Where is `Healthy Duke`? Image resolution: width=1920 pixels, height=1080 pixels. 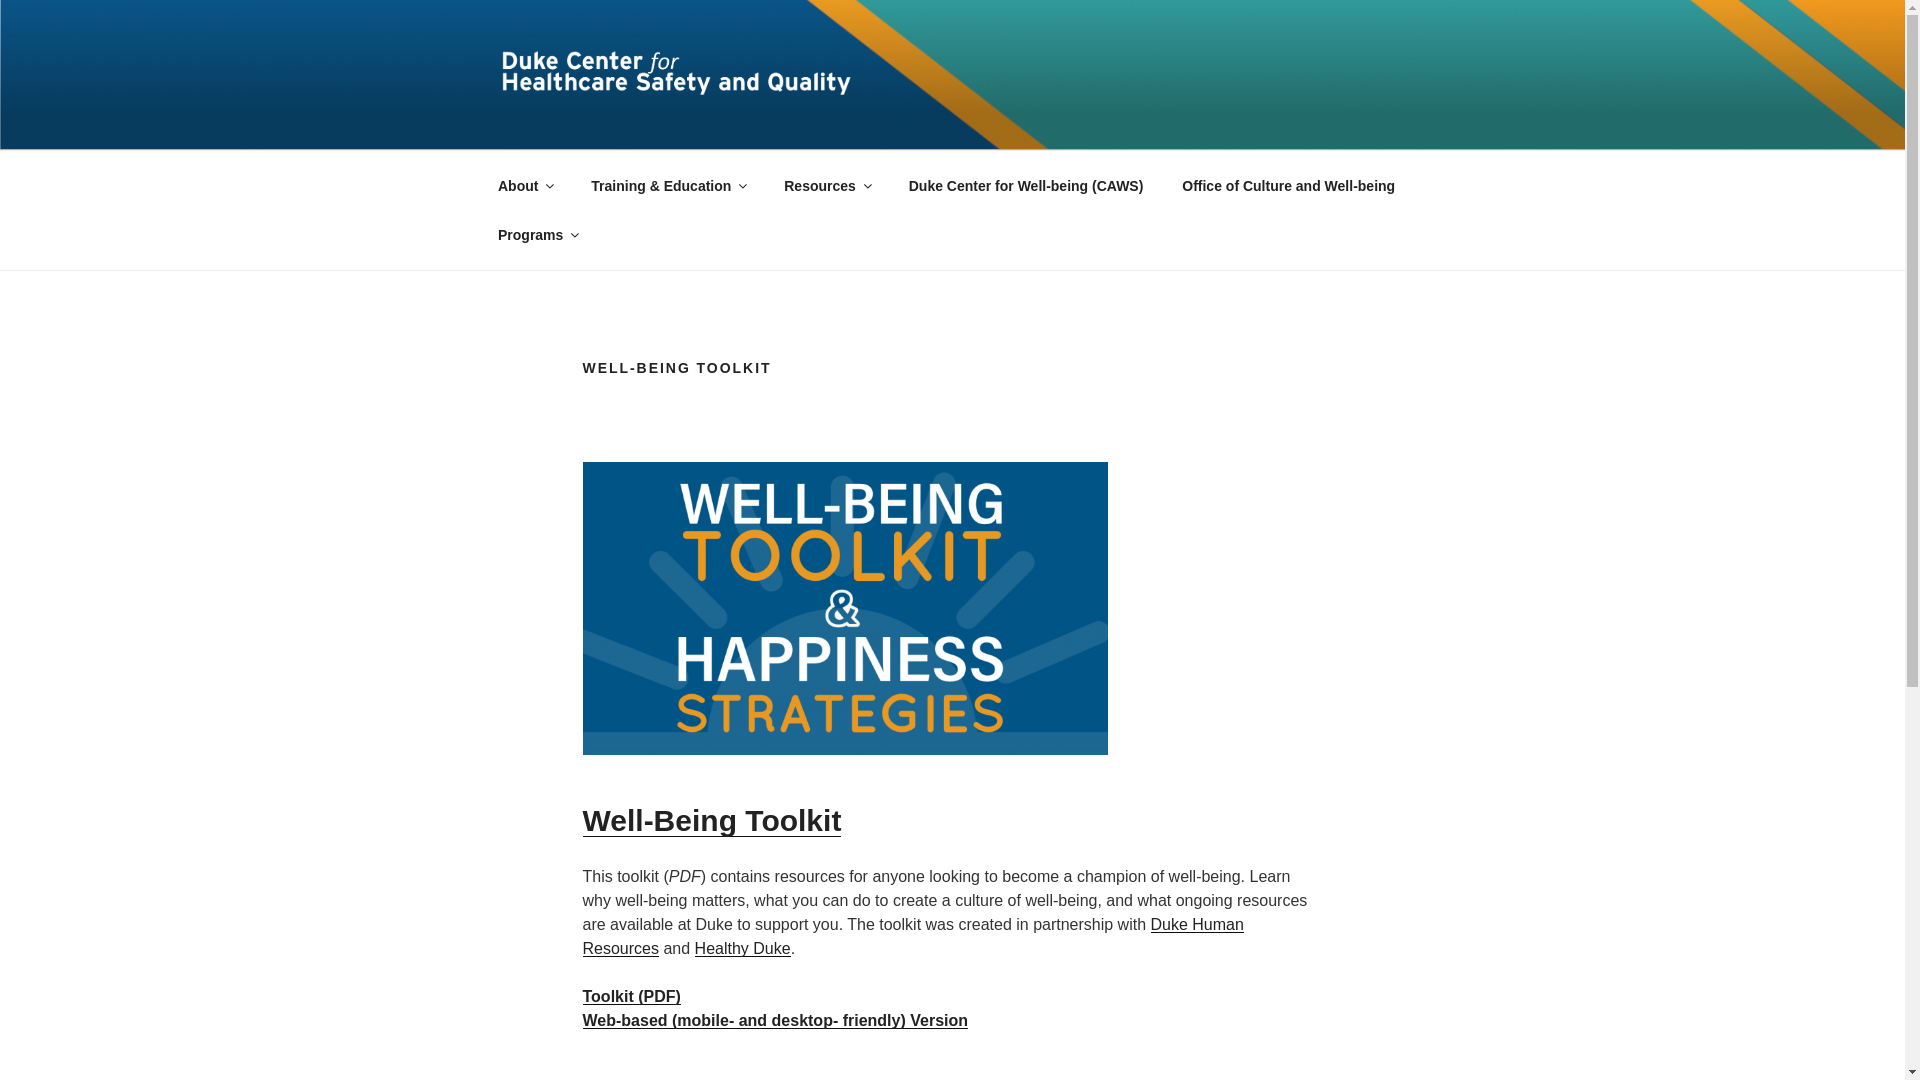
Healthy Duke is located at coordinates (743, 948).